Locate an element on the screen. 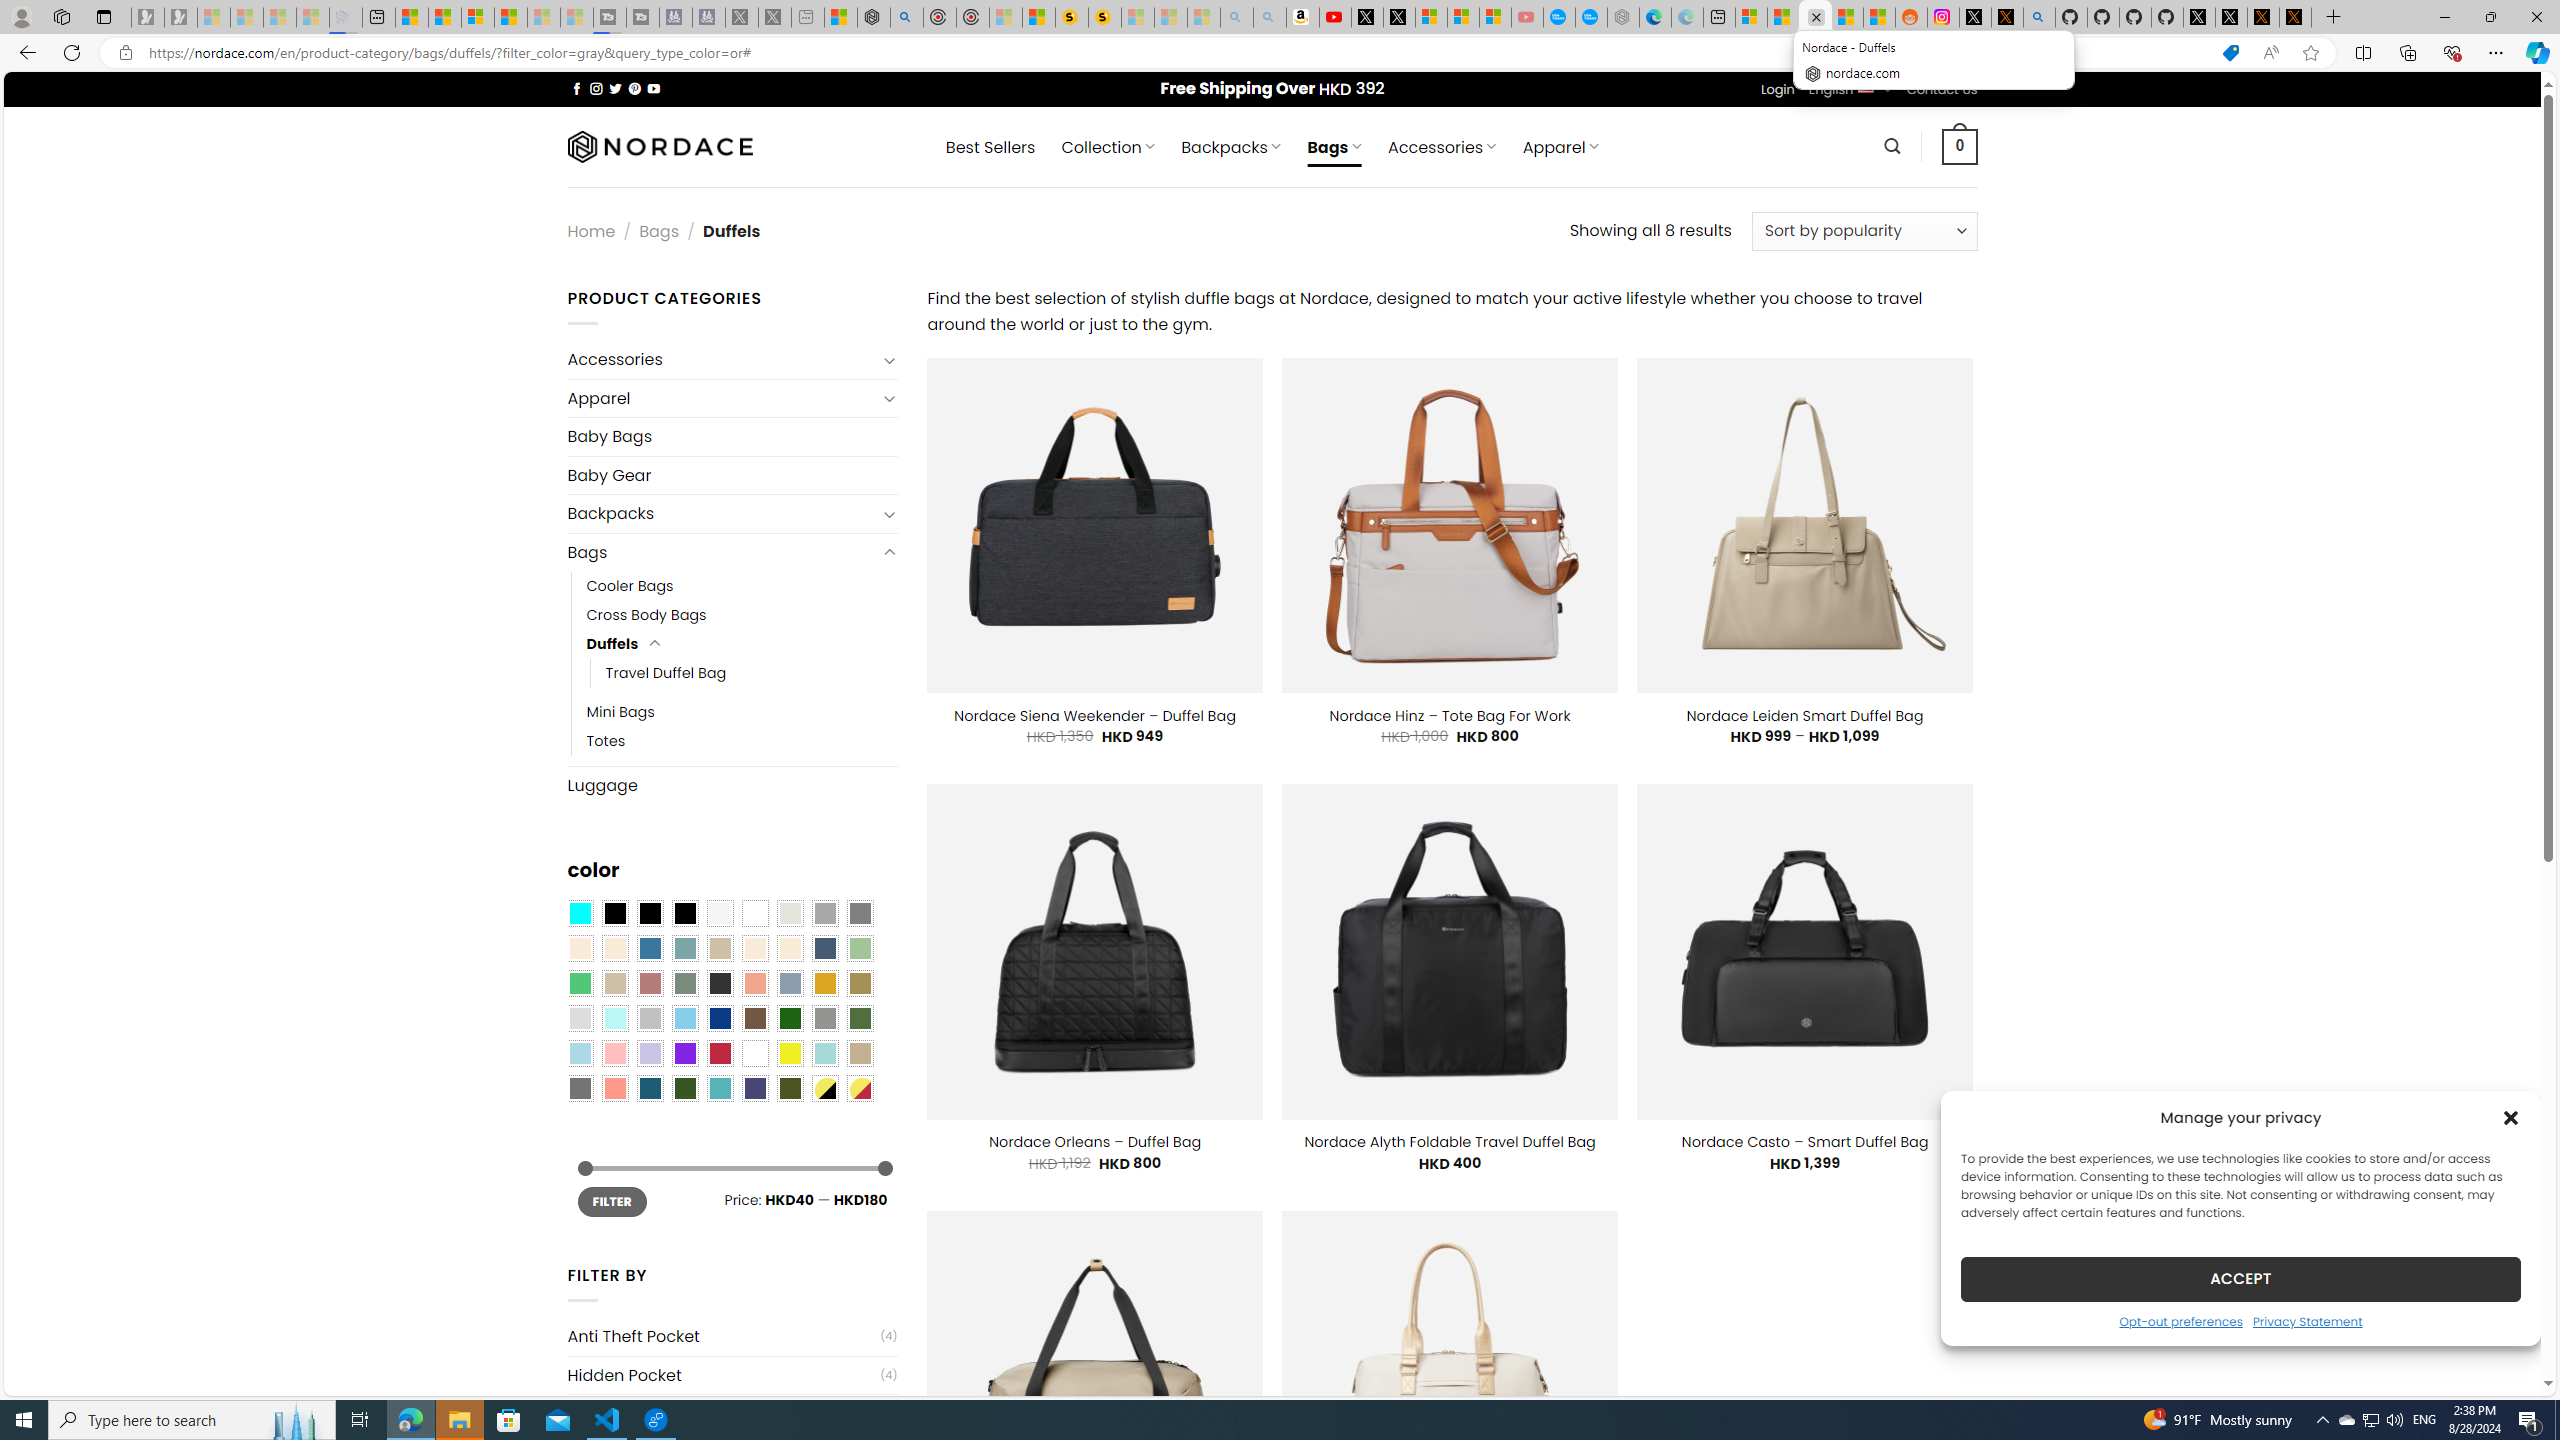 This screenshot has width=2560, height=1440. Light Blue is located at coordinates (579, 1054).